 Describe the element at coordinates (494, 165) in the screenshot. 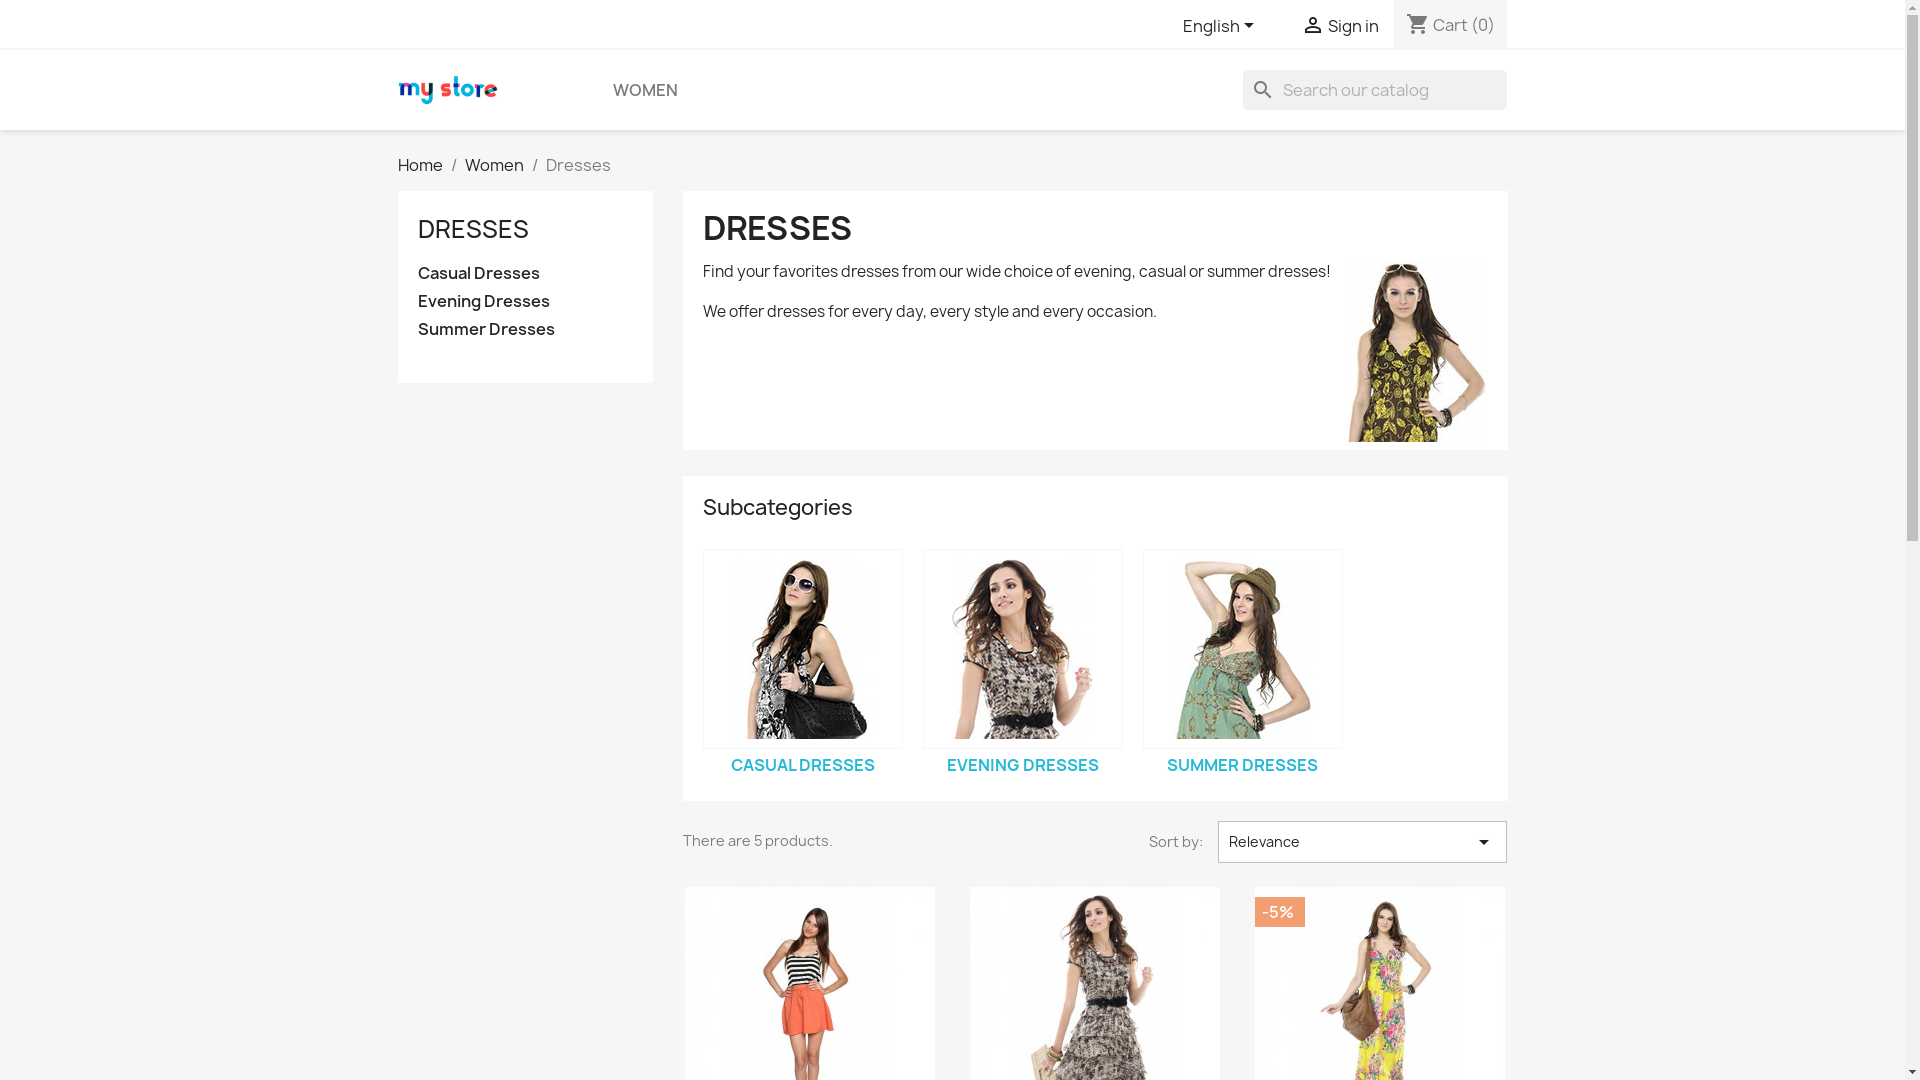

I see `Women` at that location.